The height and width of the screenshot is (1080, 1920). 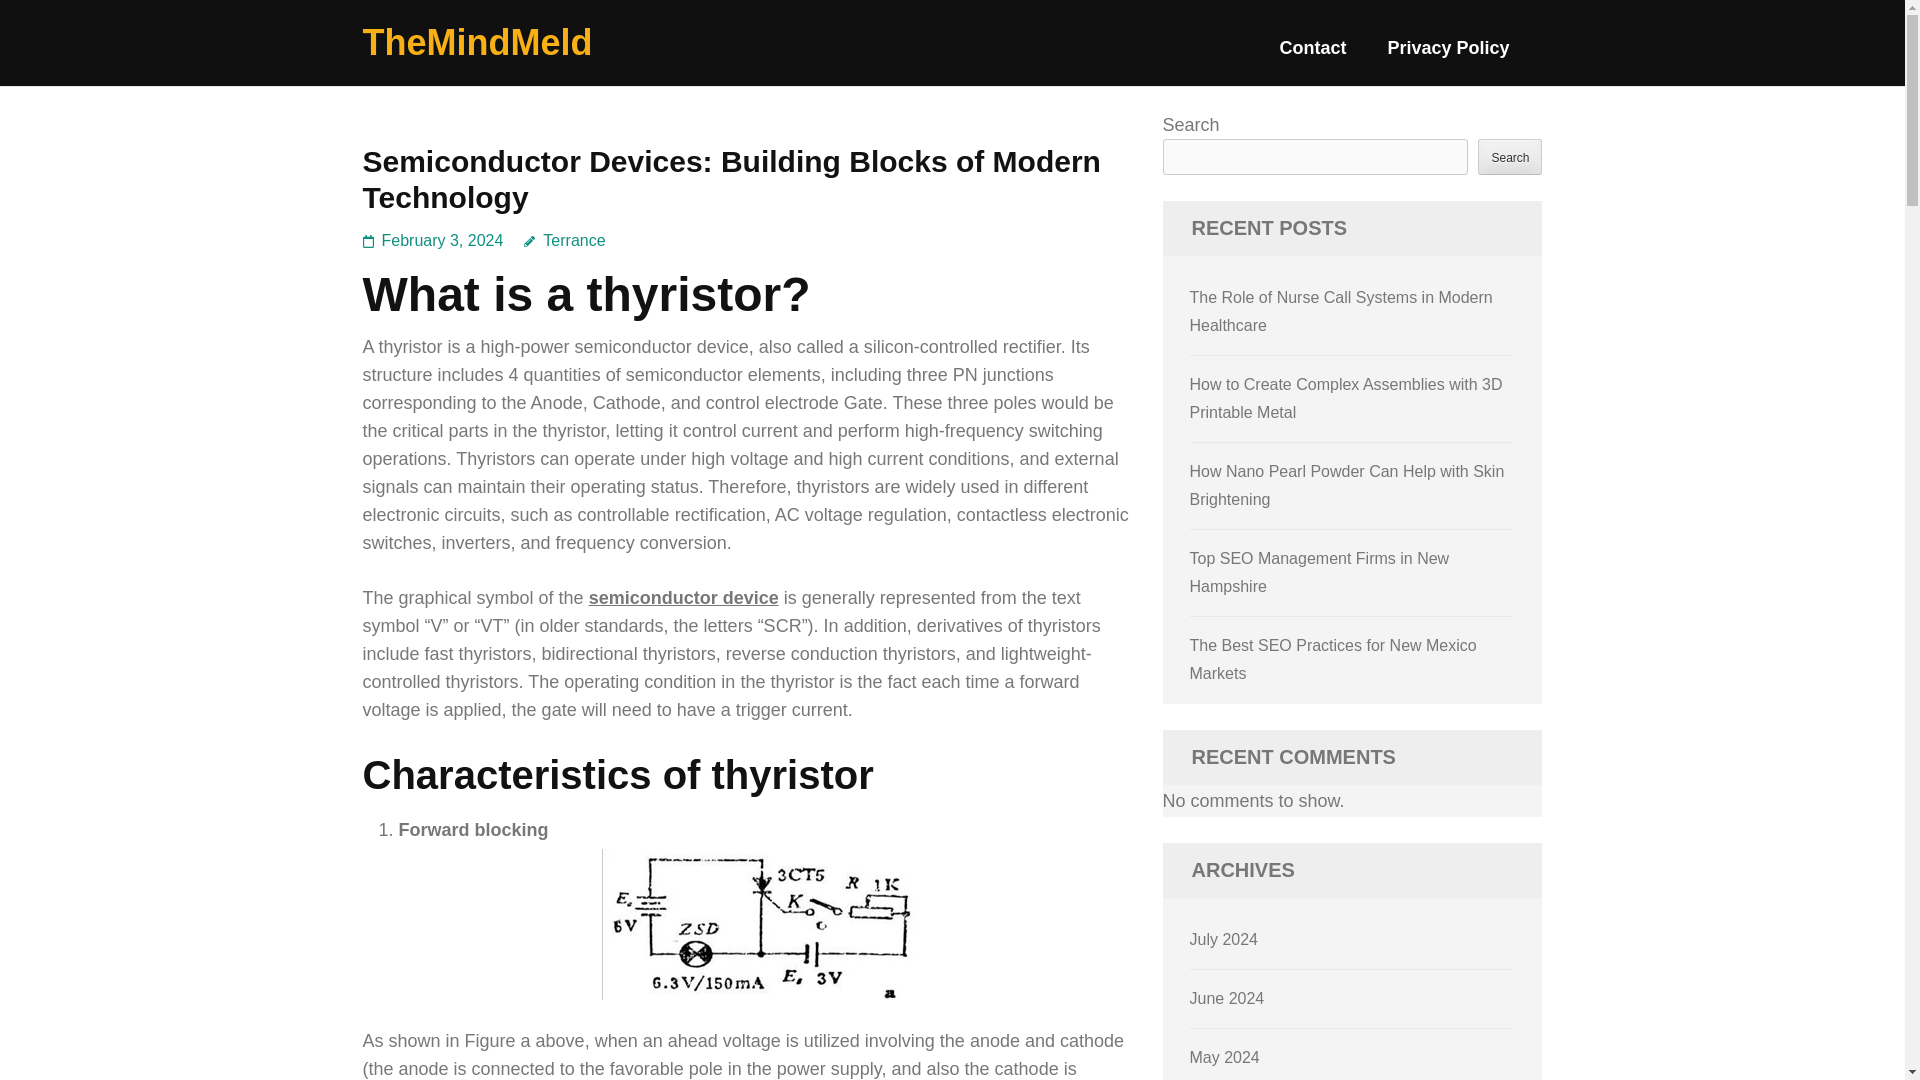 I want to click on May 2024, so click(x=1224, y=1056).